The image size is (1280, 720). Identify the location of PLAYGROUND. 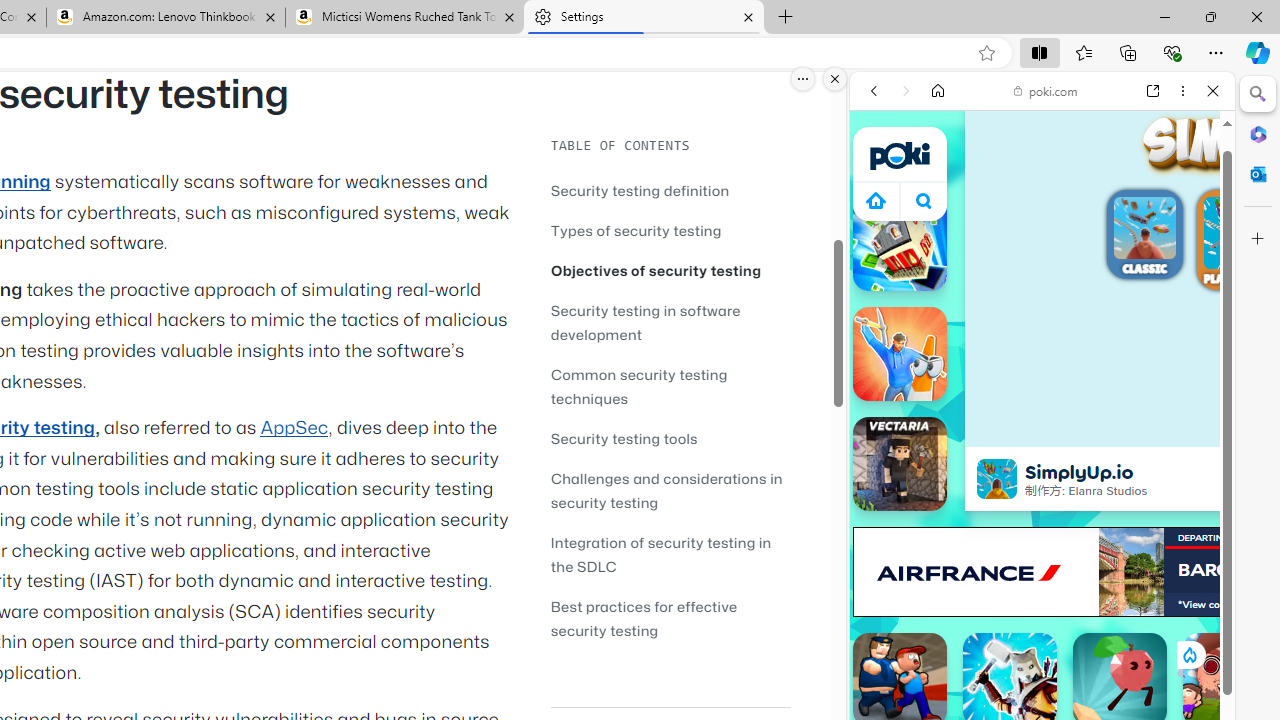
(1240, 242).